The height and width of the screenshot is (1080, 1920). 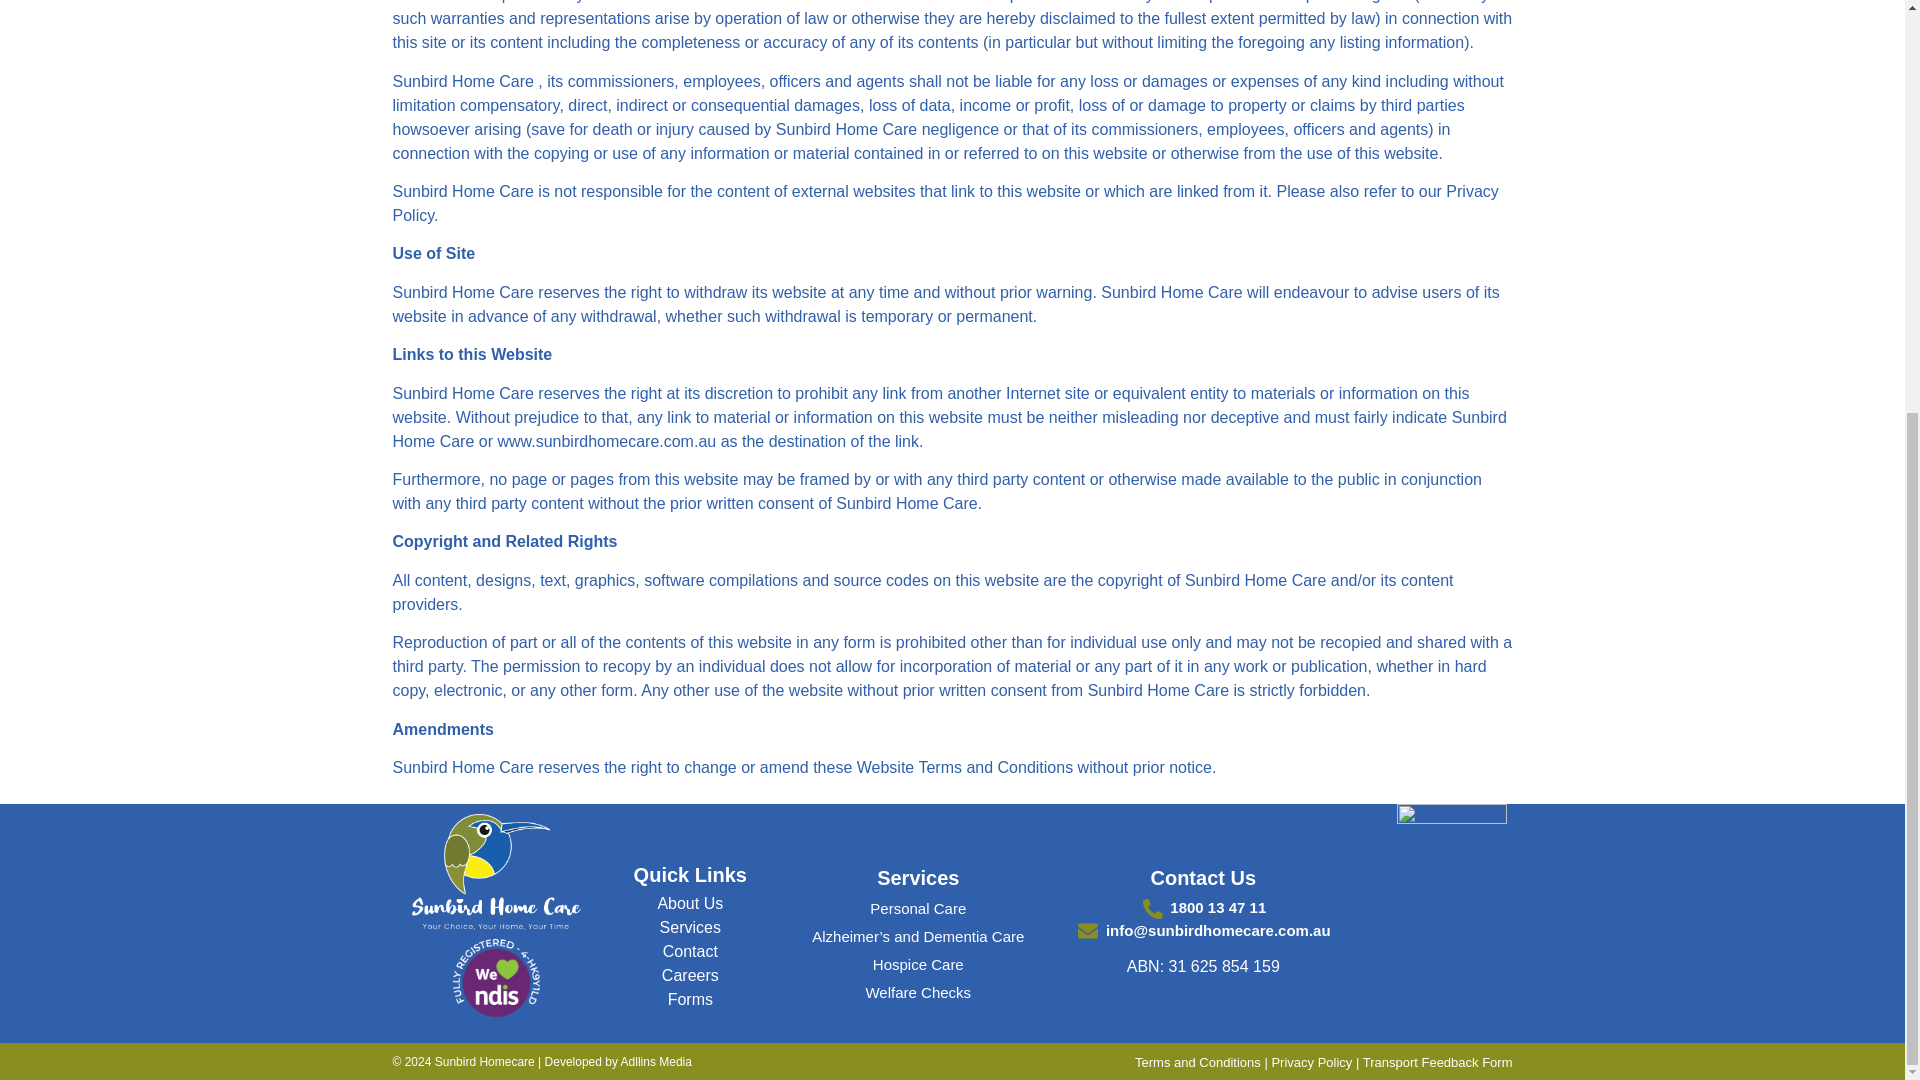 What do you see at coordinates (496, 874) in the screenshot?
I see `sunbird-logo-reversed - Sunbird Home Care` at bounding box center [496, 874].